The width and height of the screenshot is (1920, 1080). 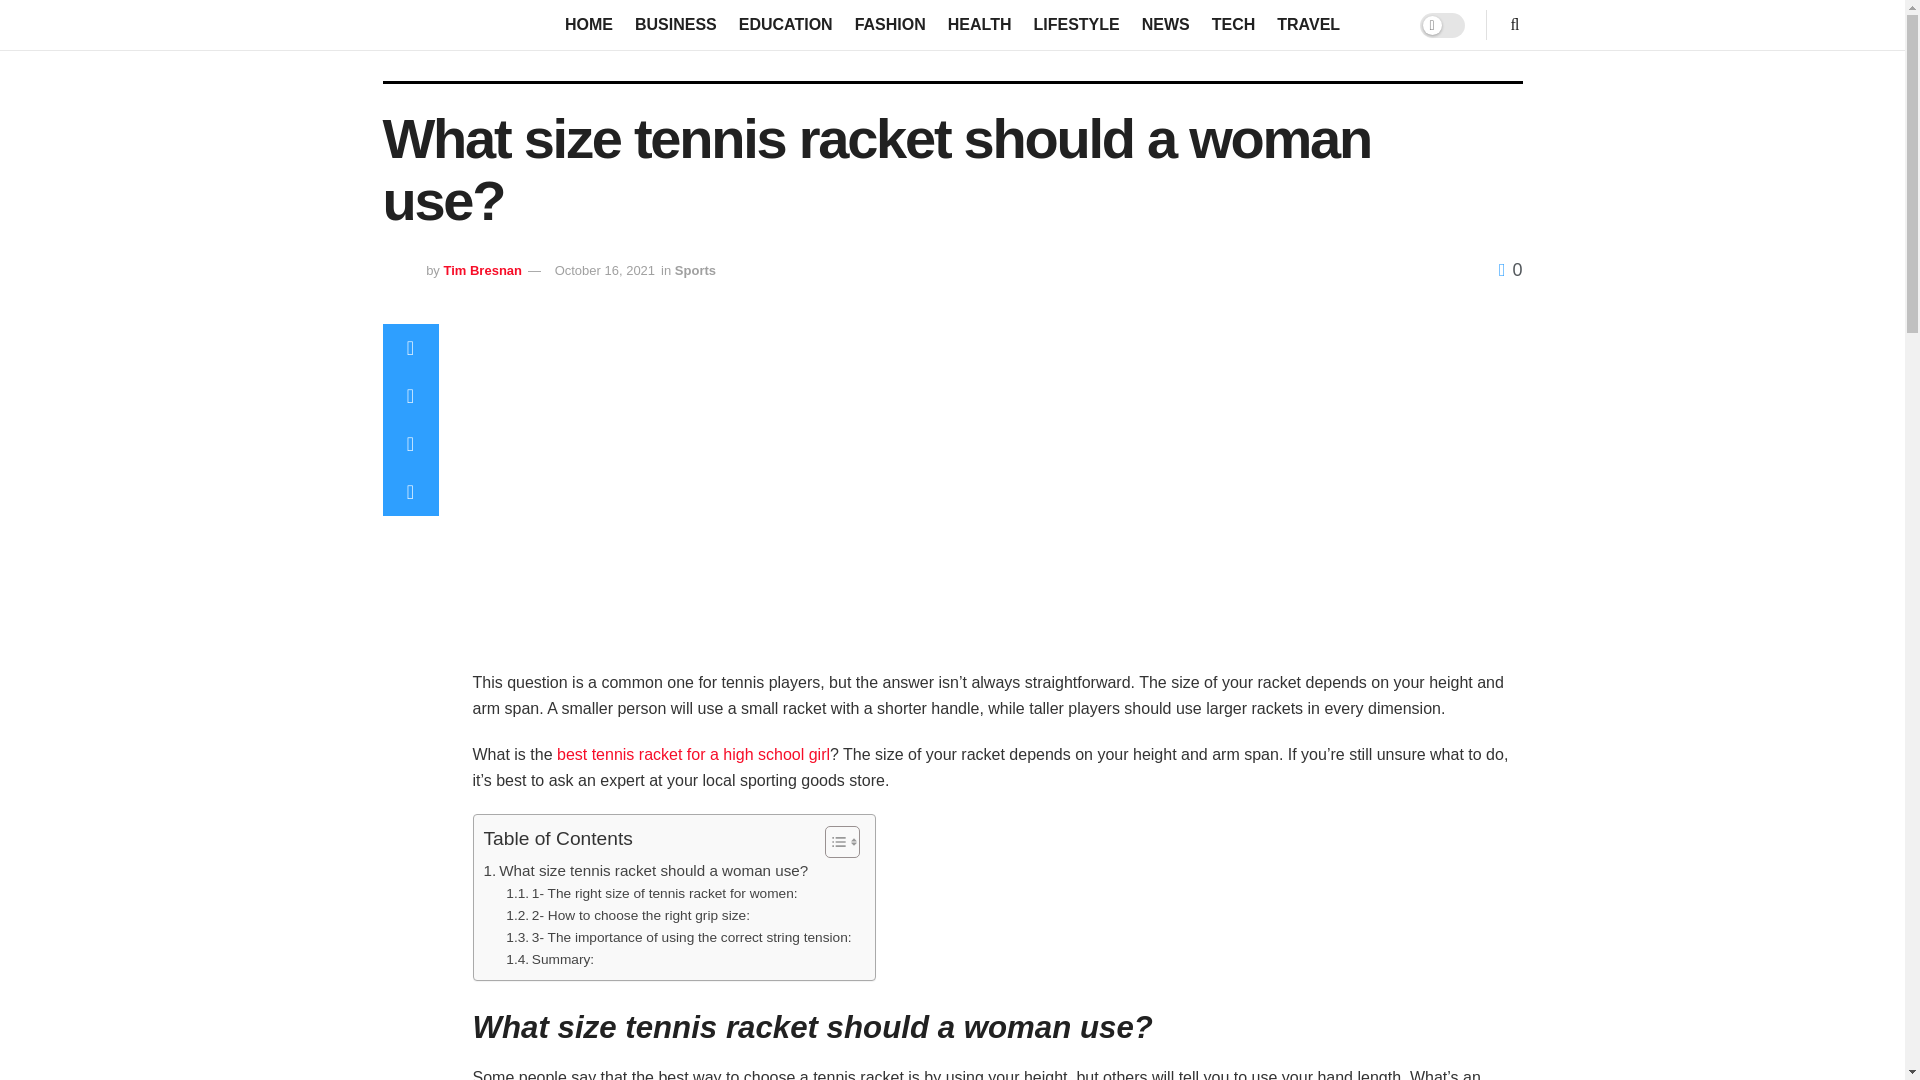 What do you see at coordinates (1510, 270) in the screenshot?
I see `0` at bounding box center [1510, 270].